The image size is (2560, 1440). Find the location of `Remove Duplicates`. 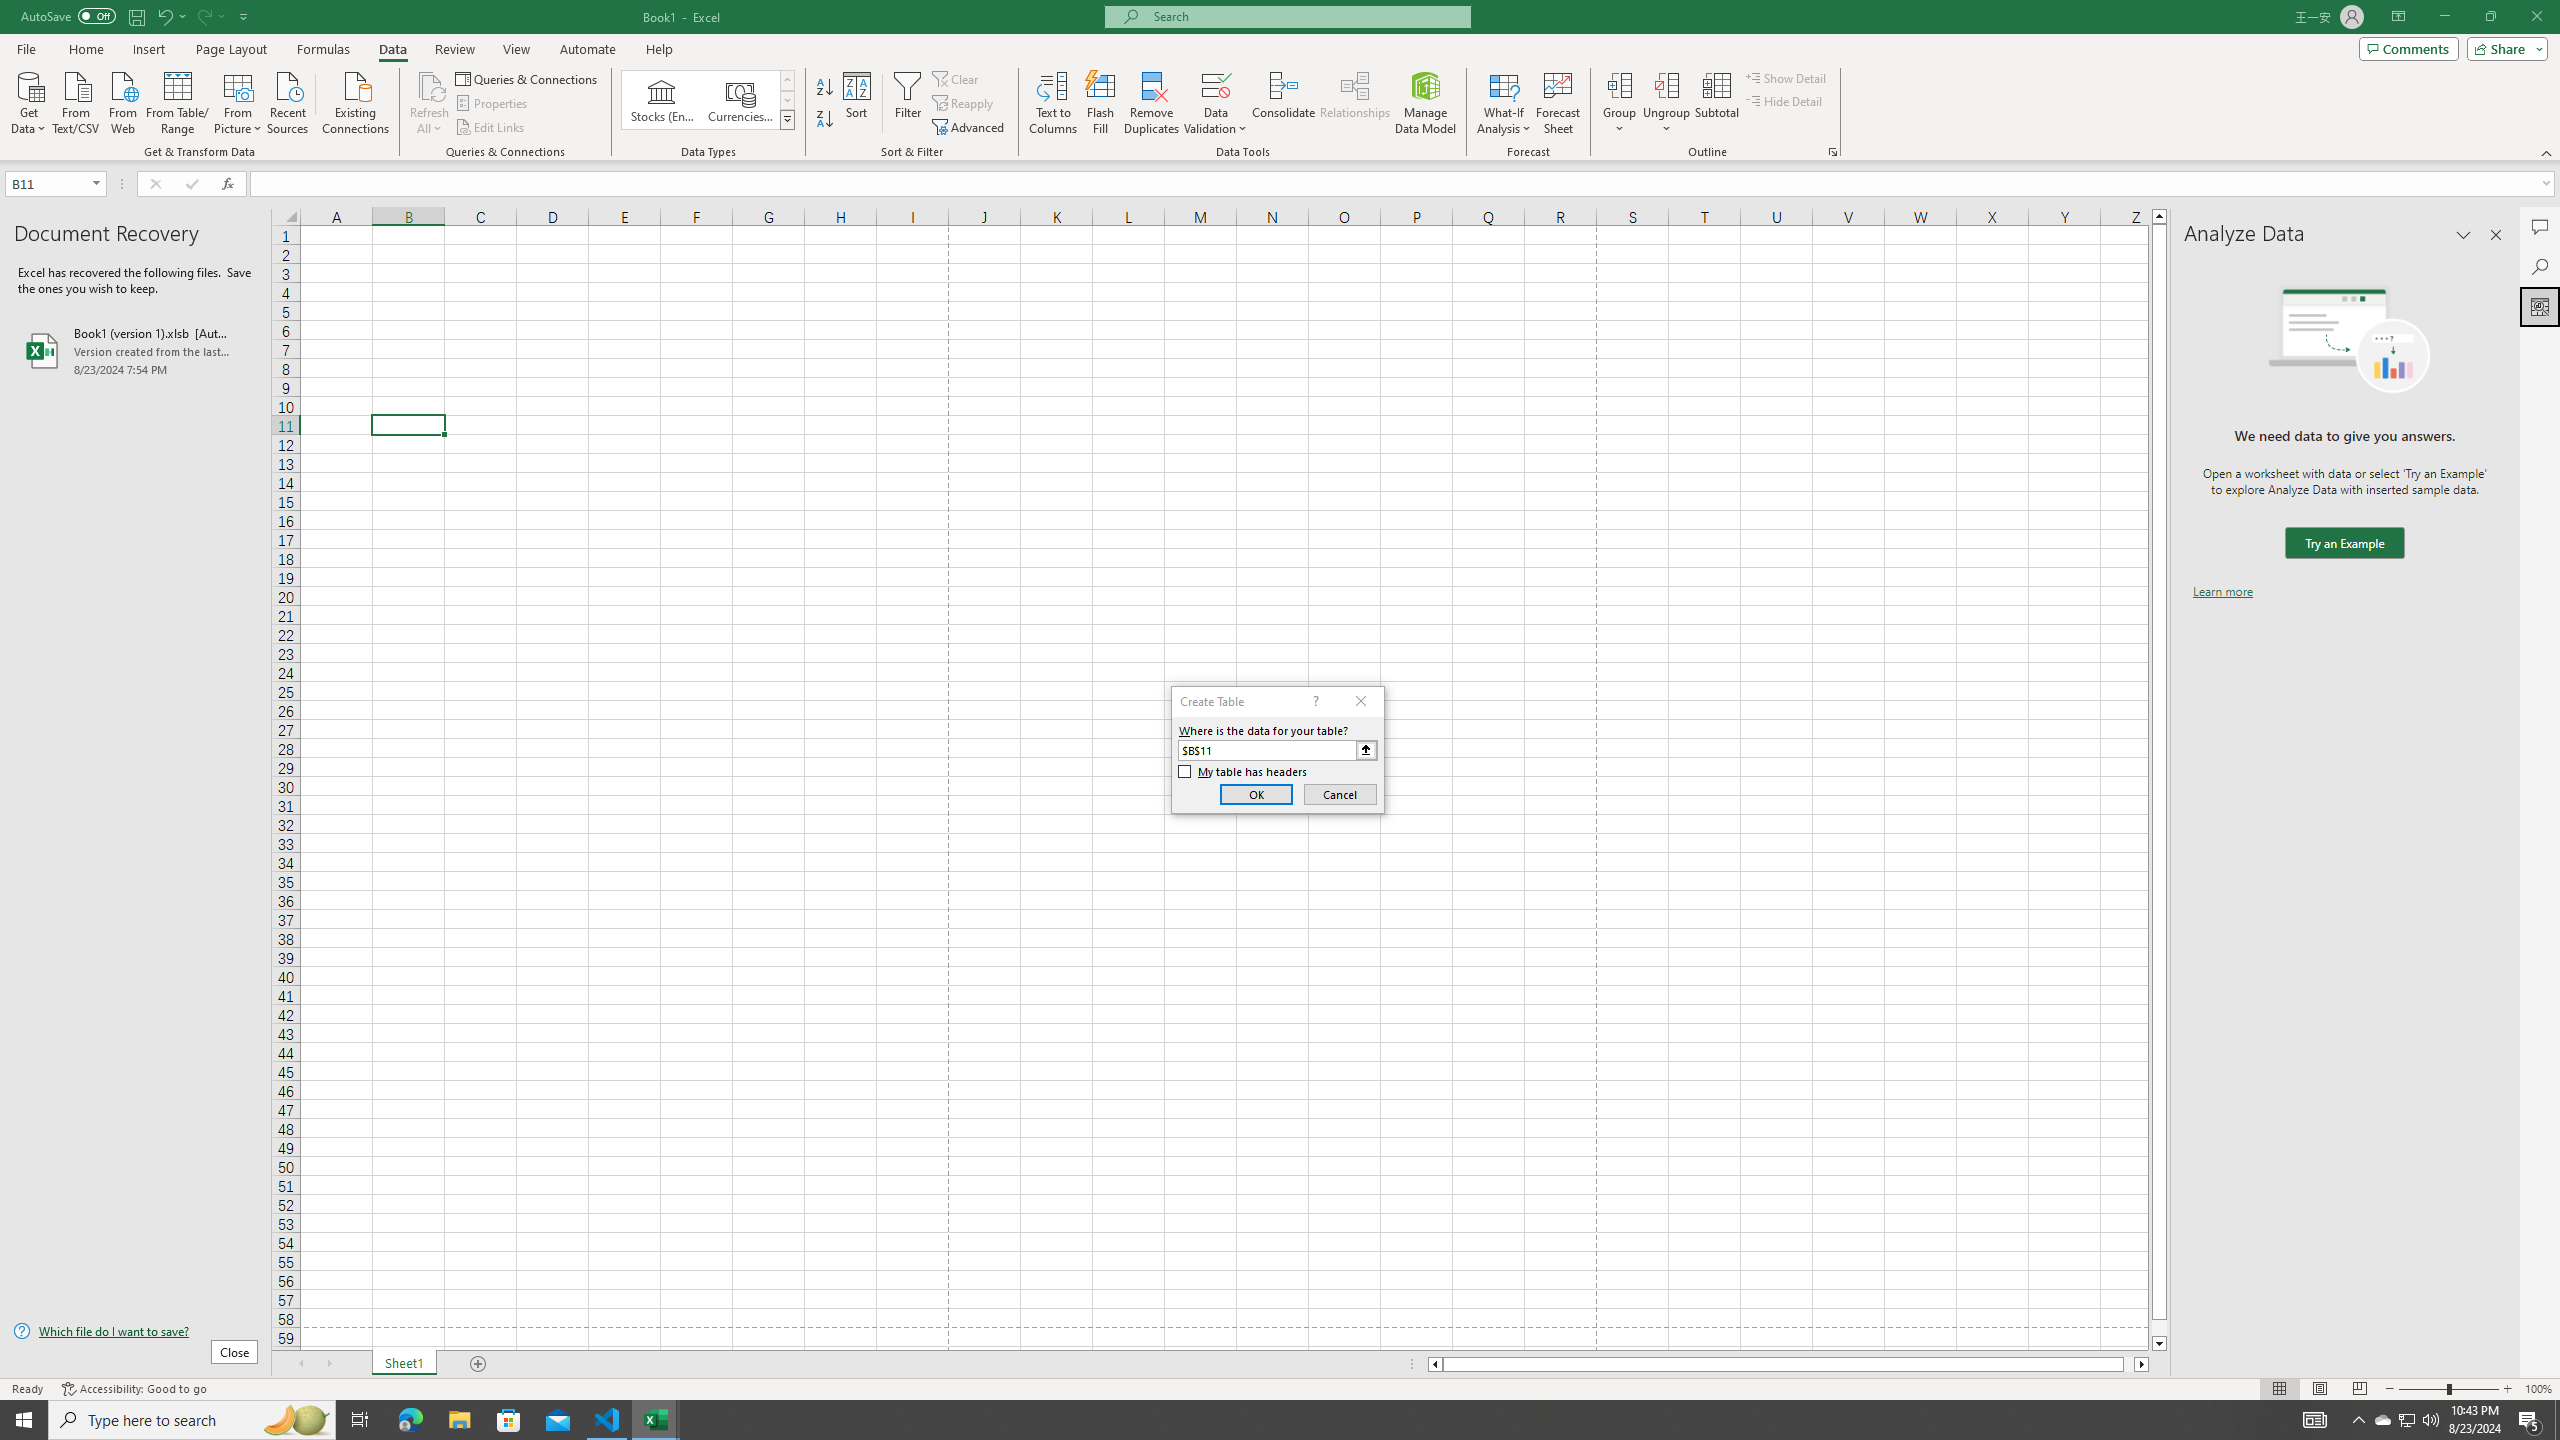

Remove Duplicates is located at coordinates (1152, 103).